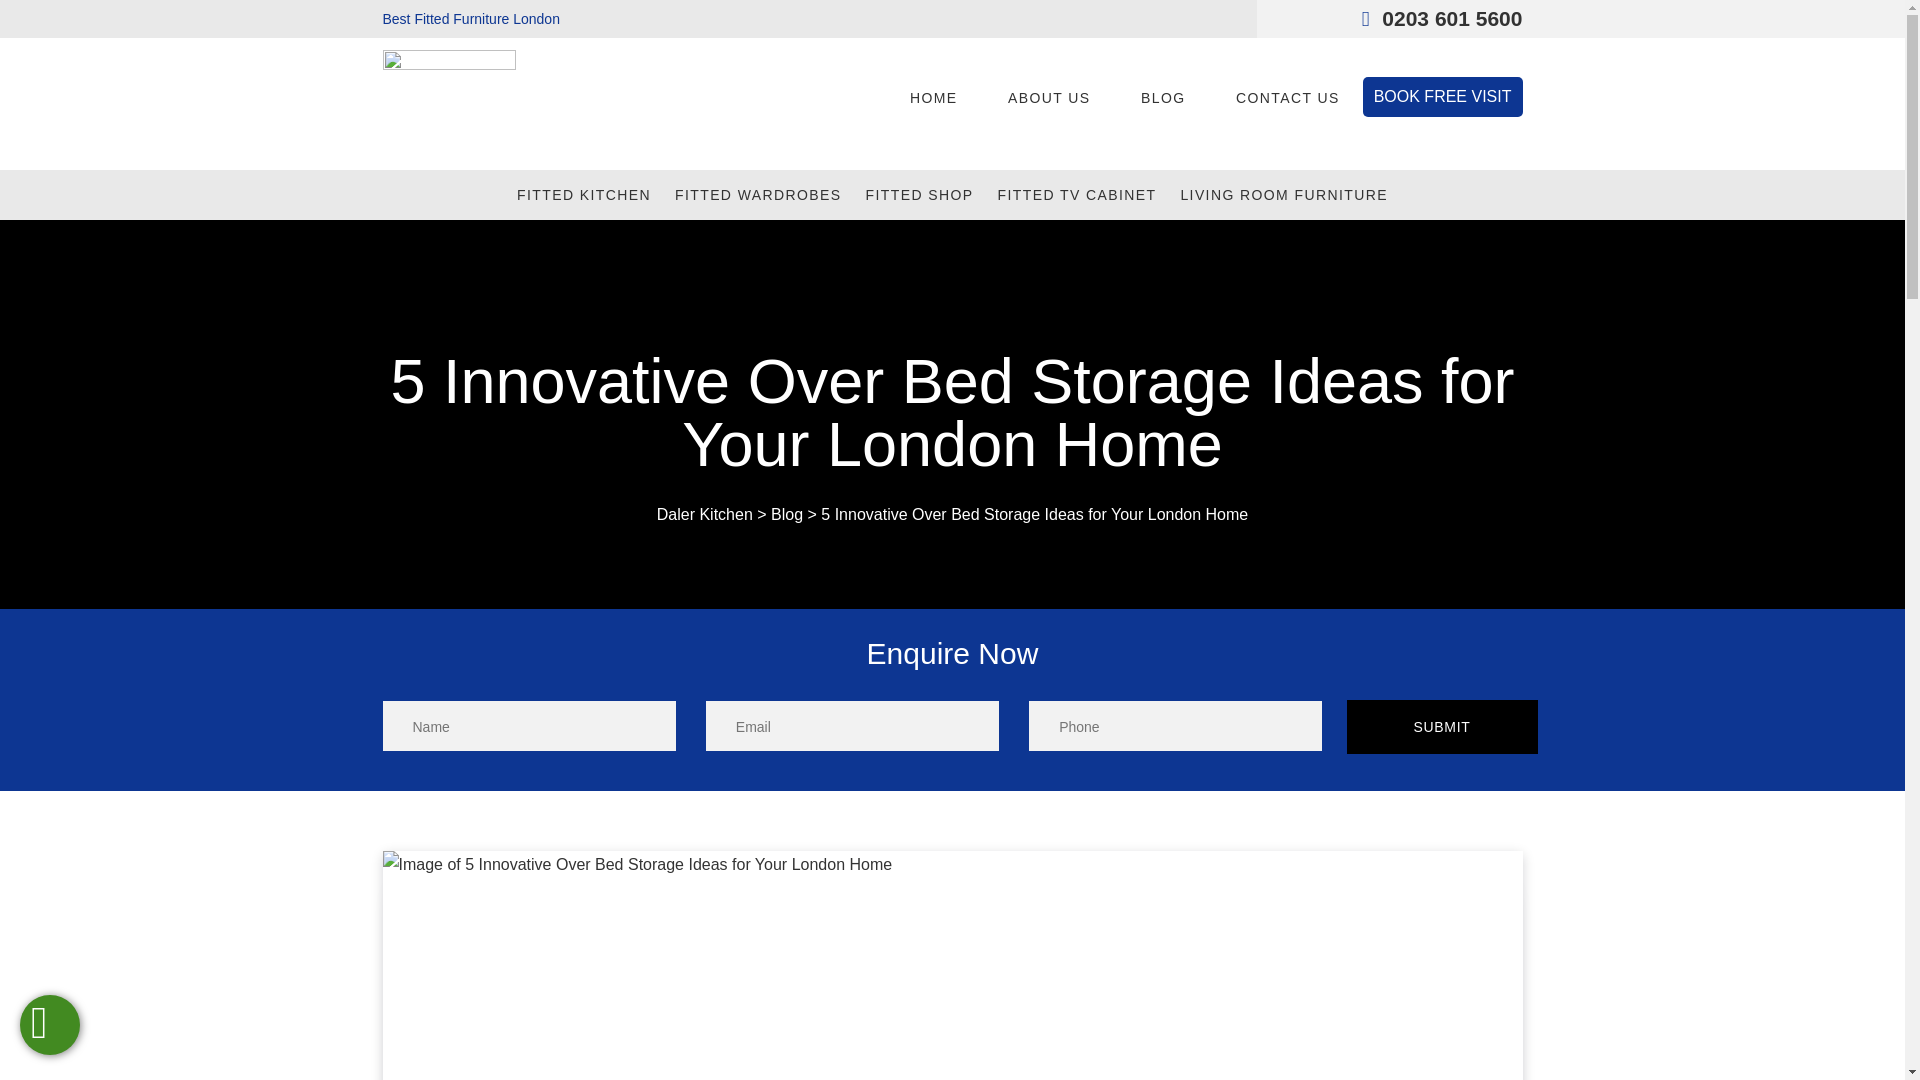  I want to click on Best Fitted Furniture London, so click(470, 18).